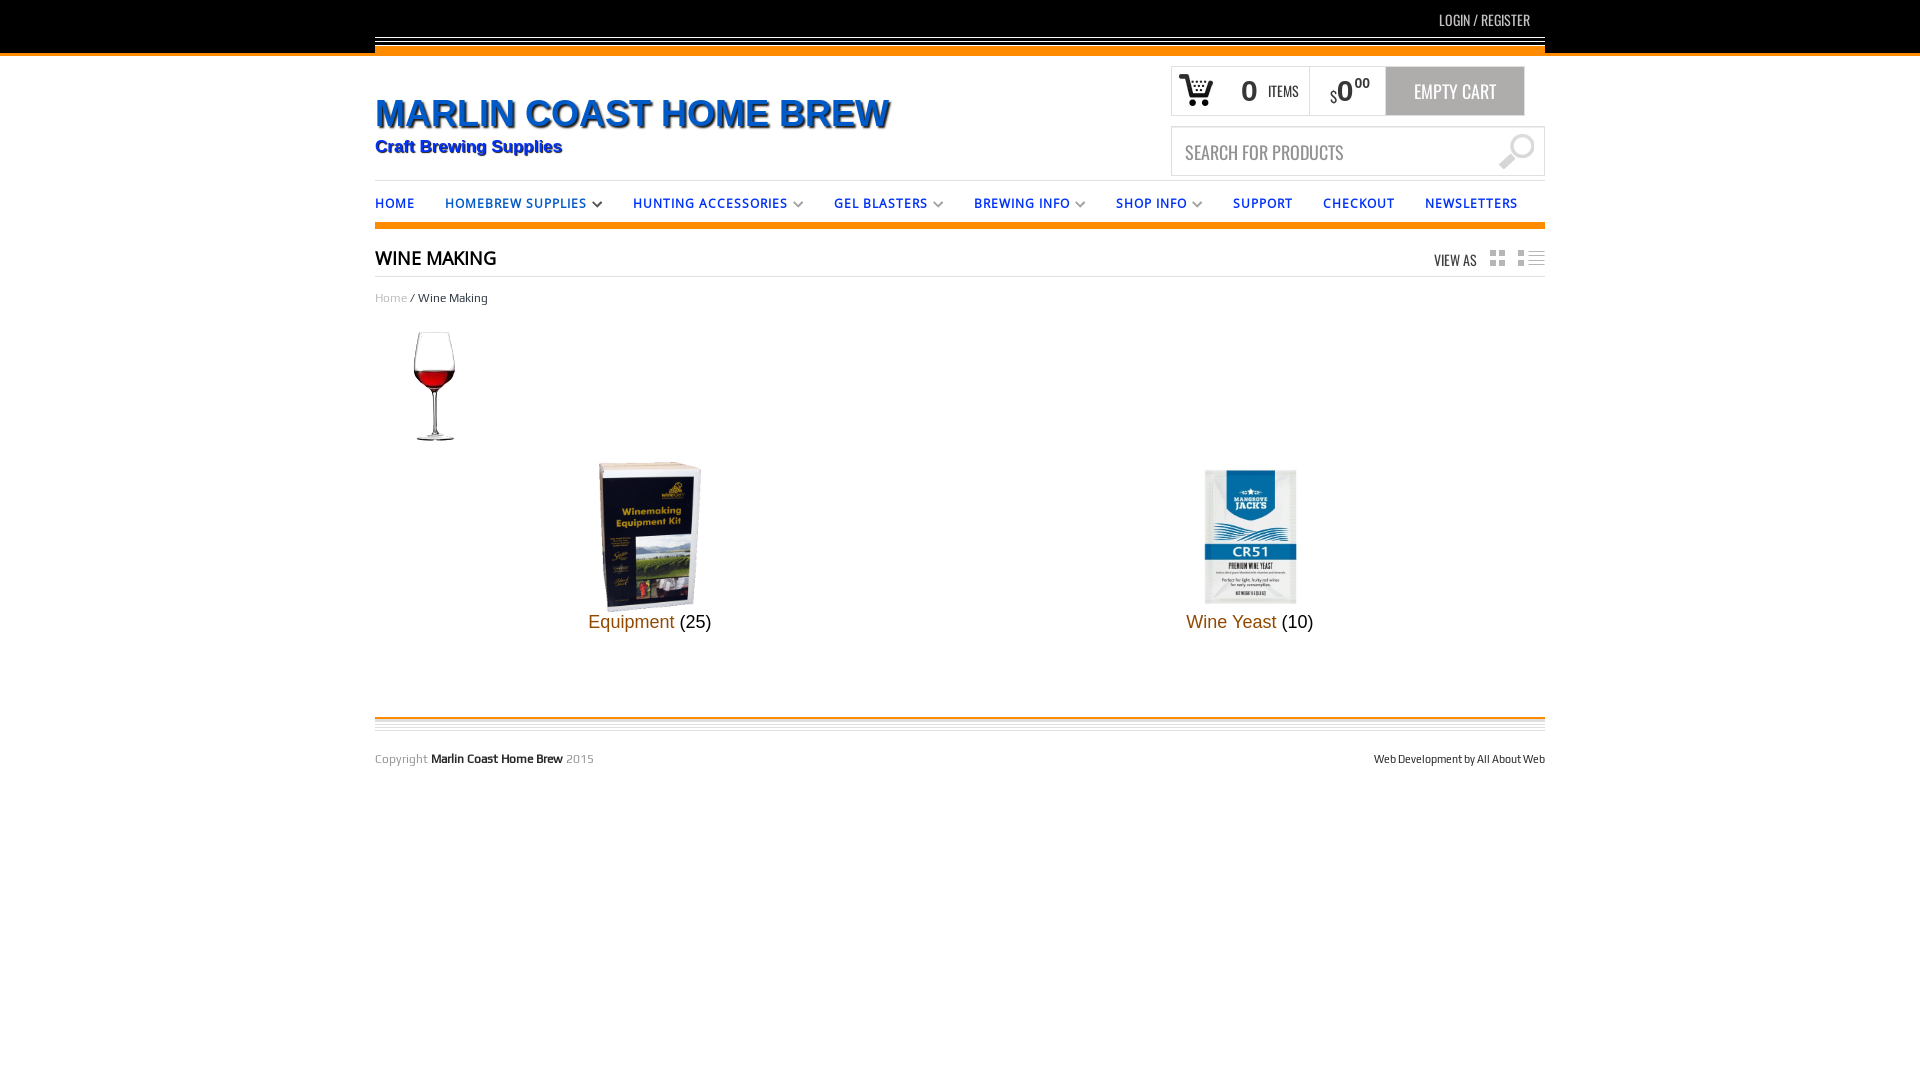 The image size is (1920, 1080). I want to click on Equipment (25), so click(650, 547).